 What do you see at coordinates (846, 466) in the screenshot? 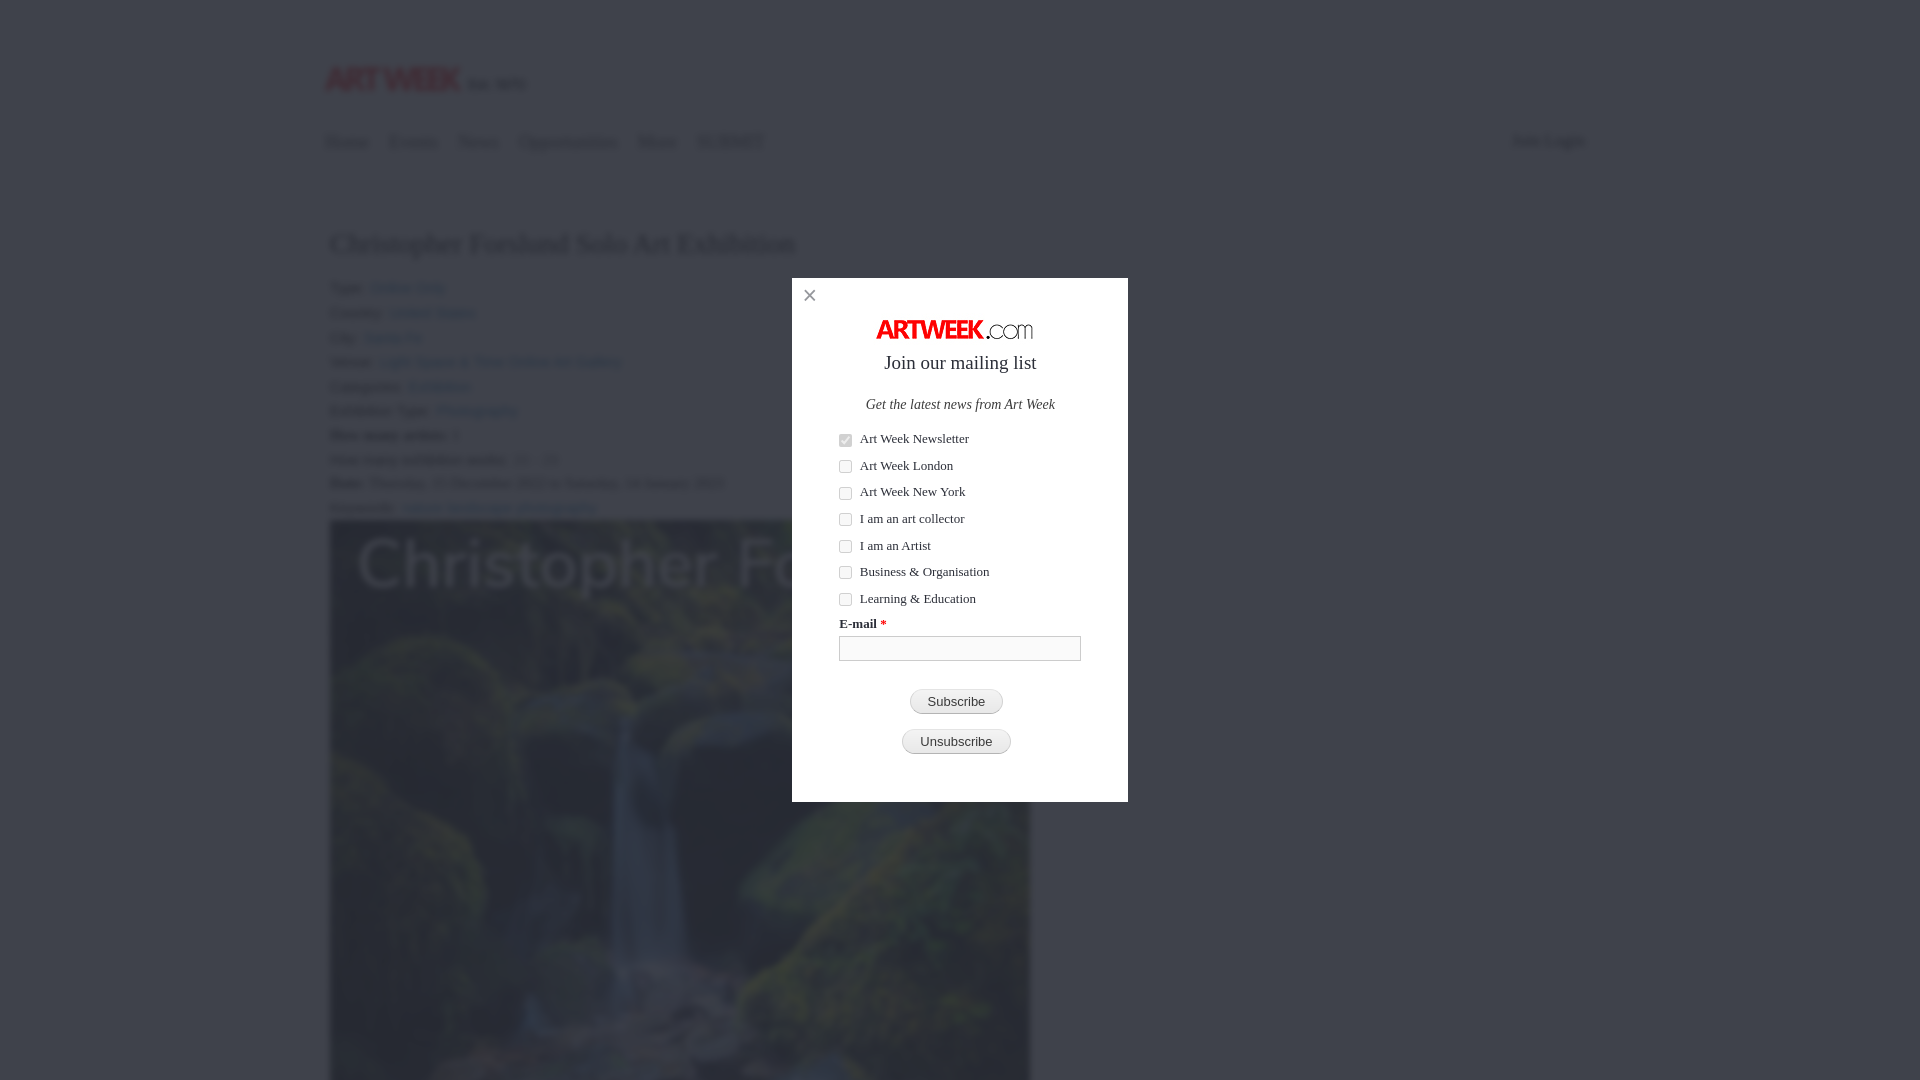
I see `30823` at bounding box center [846, 466].